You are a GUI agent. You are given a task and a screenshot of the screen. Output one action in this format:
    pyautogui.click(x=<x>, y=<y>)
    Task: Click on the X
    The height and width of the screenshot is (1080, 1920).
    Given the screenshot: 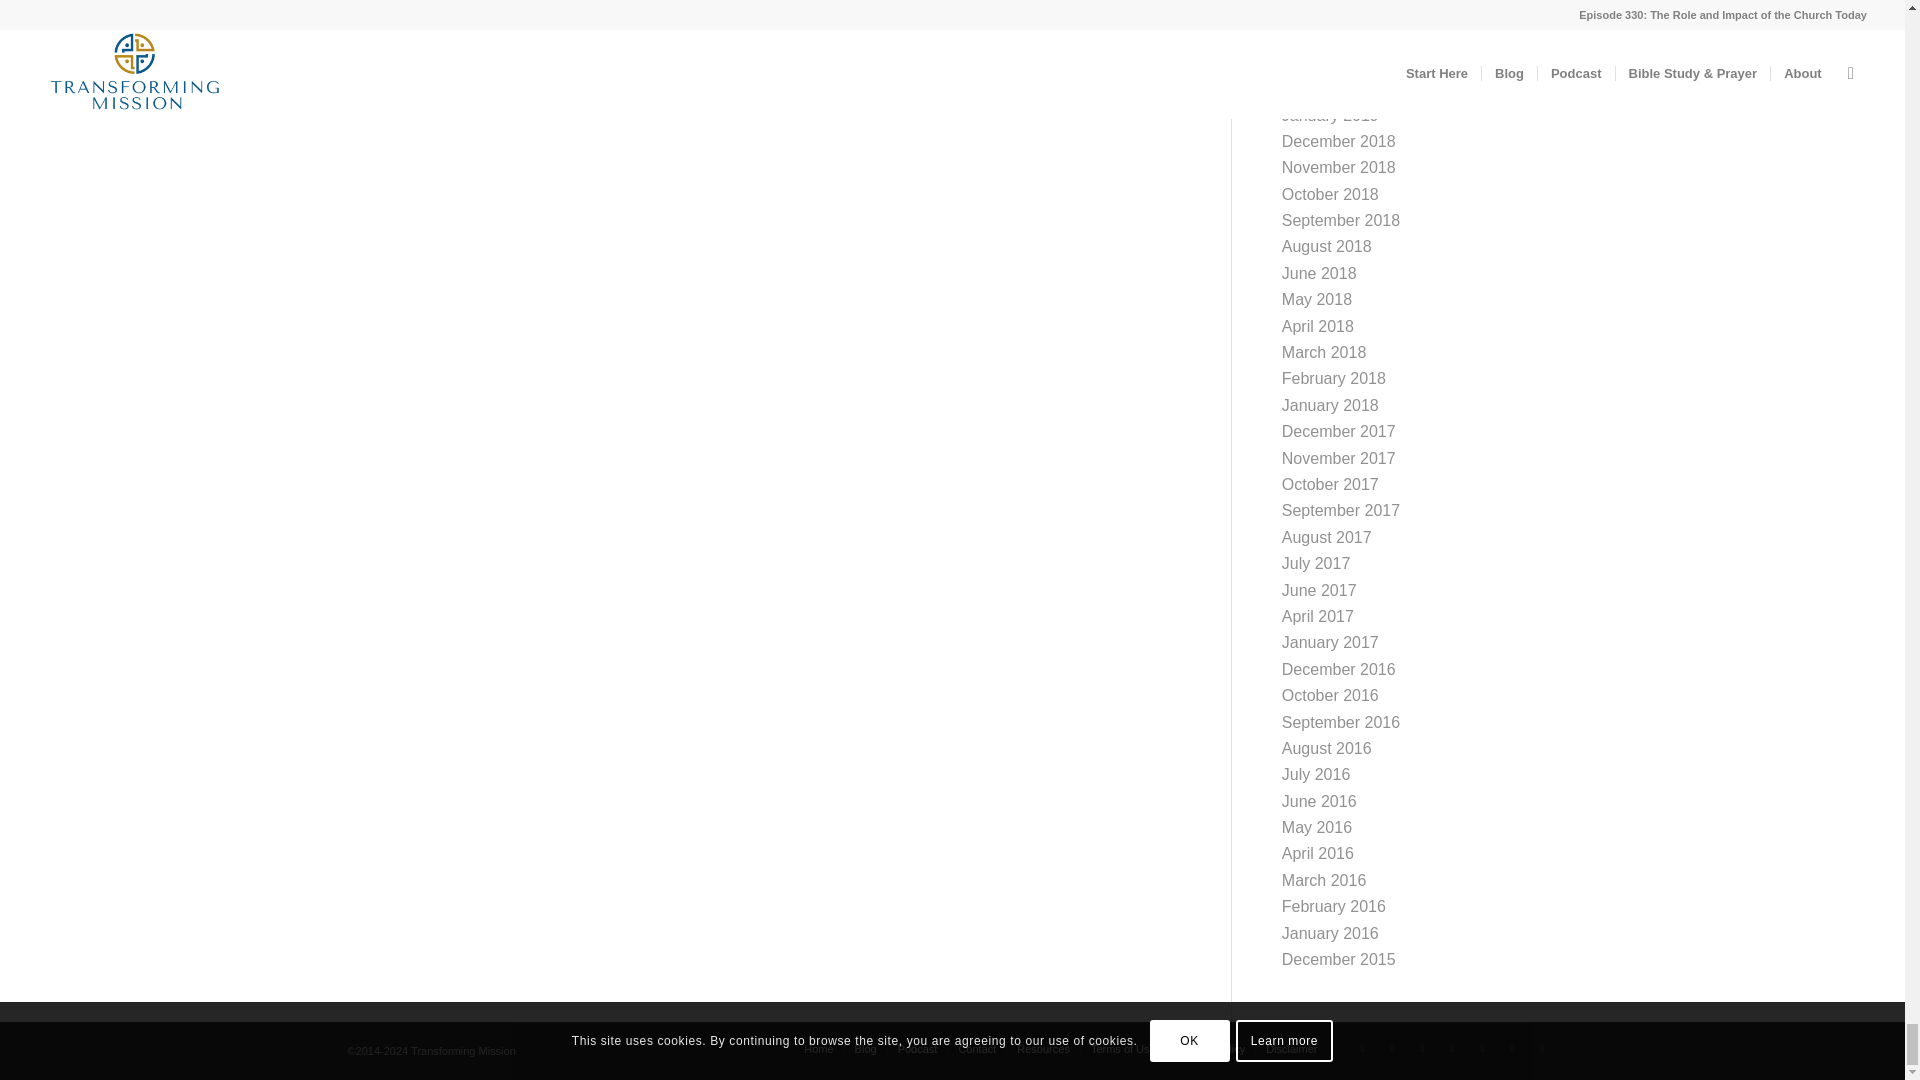 What is the action you would take?
    pyautogui.click(x=1362, y=1047)
    